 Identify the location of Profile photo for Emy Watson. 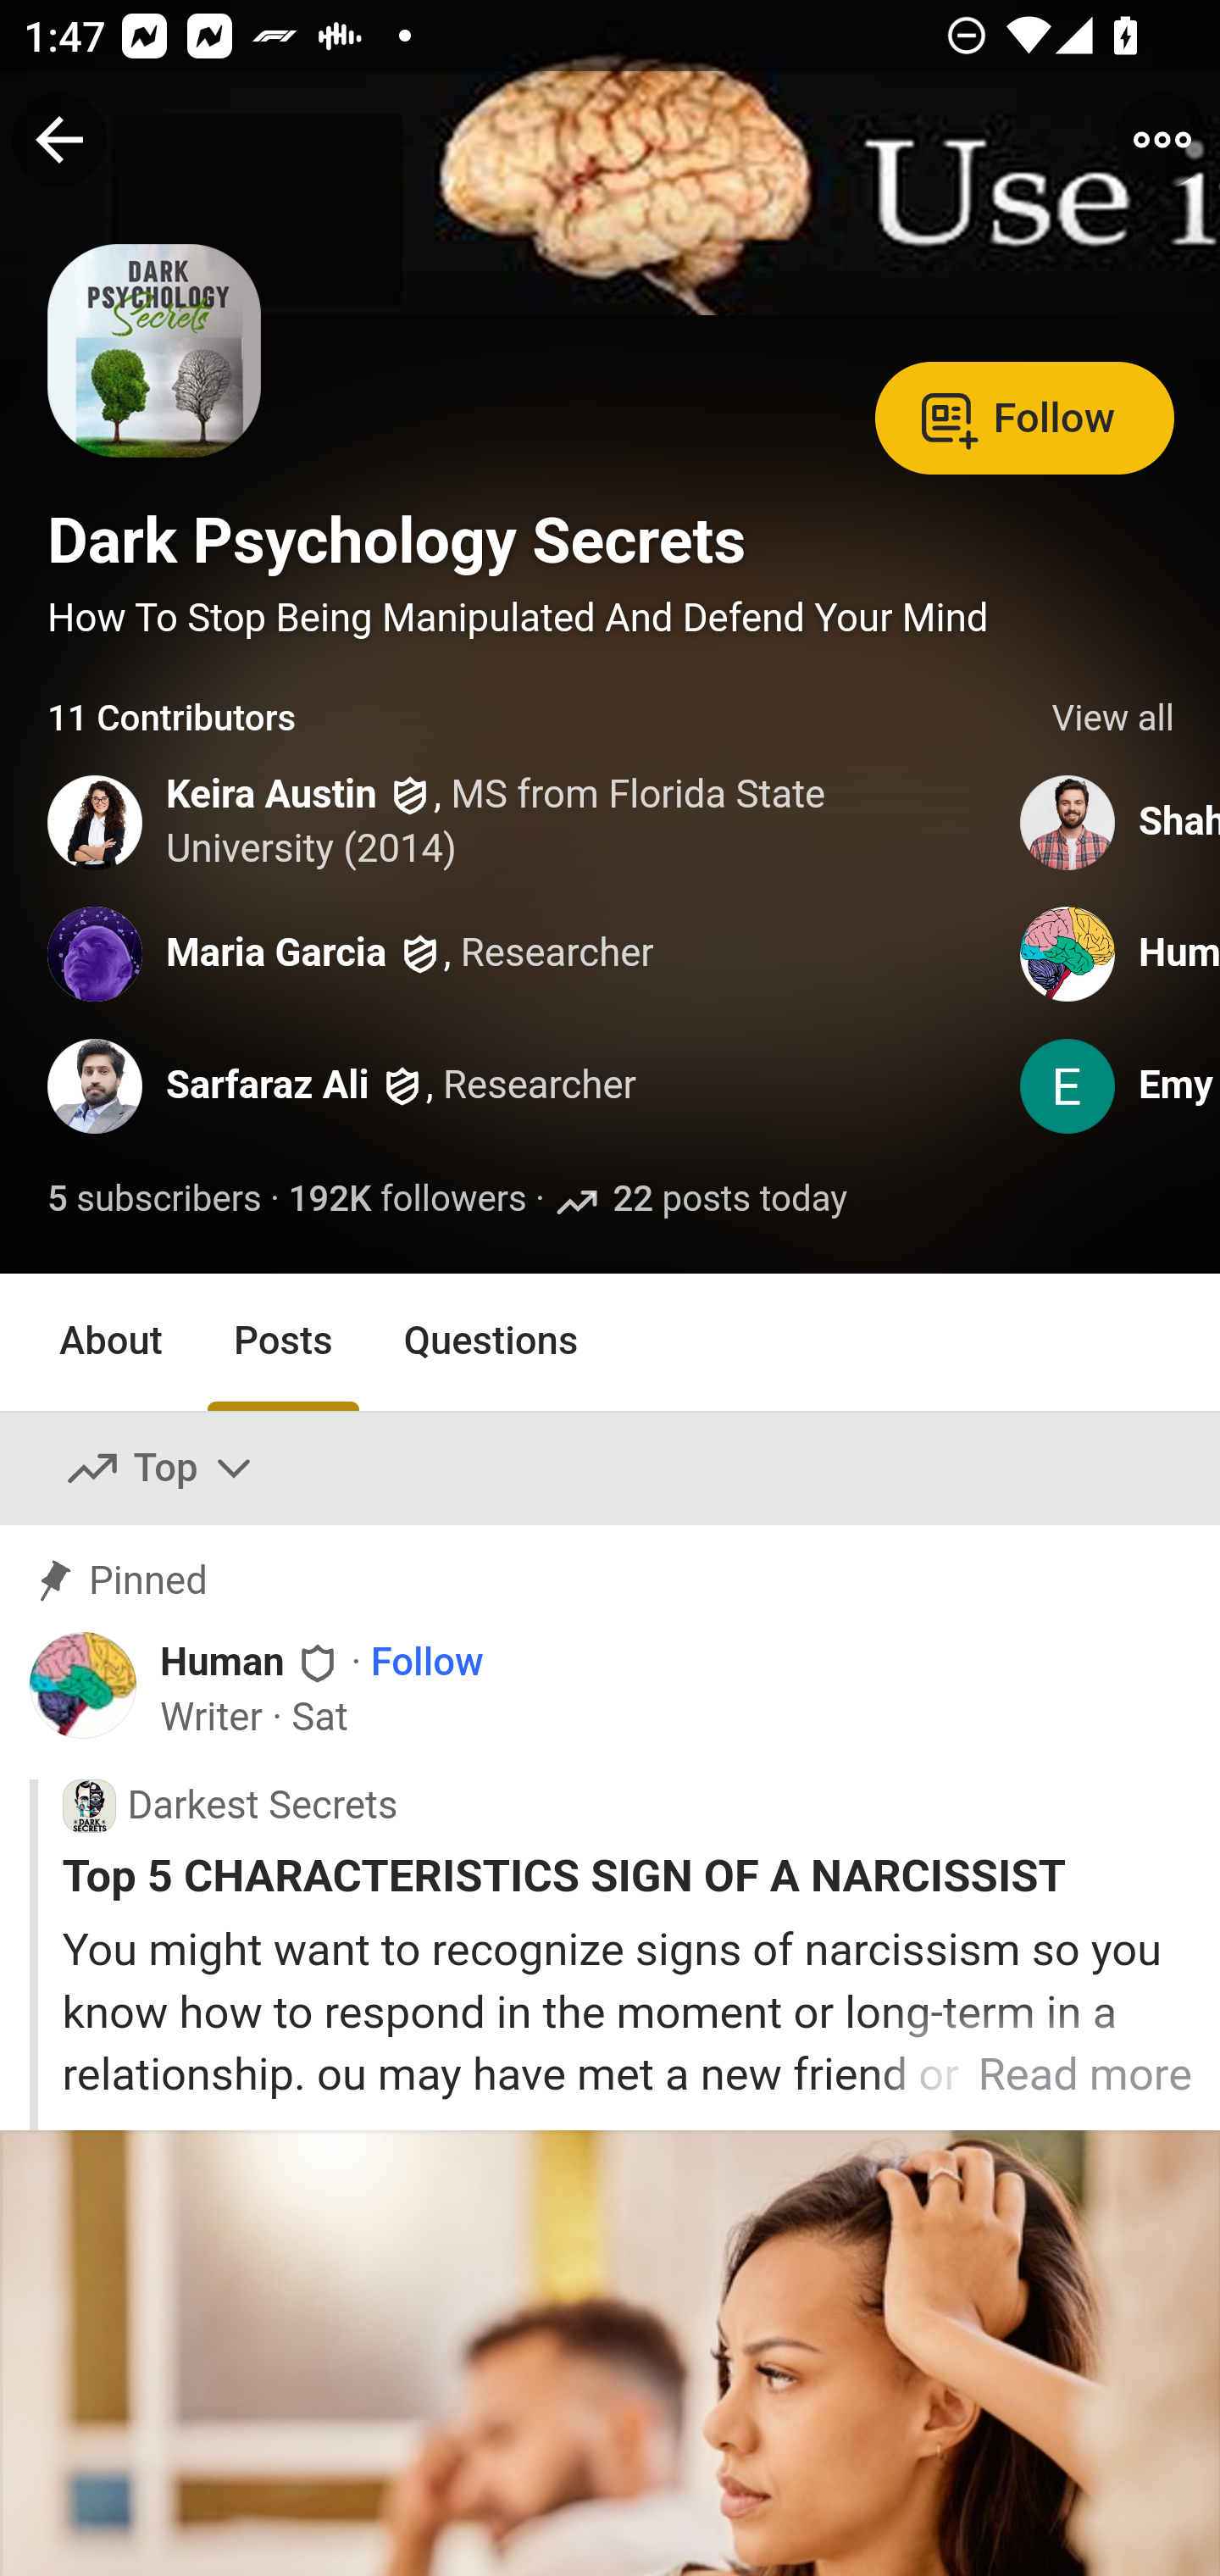
(1068, 1086).